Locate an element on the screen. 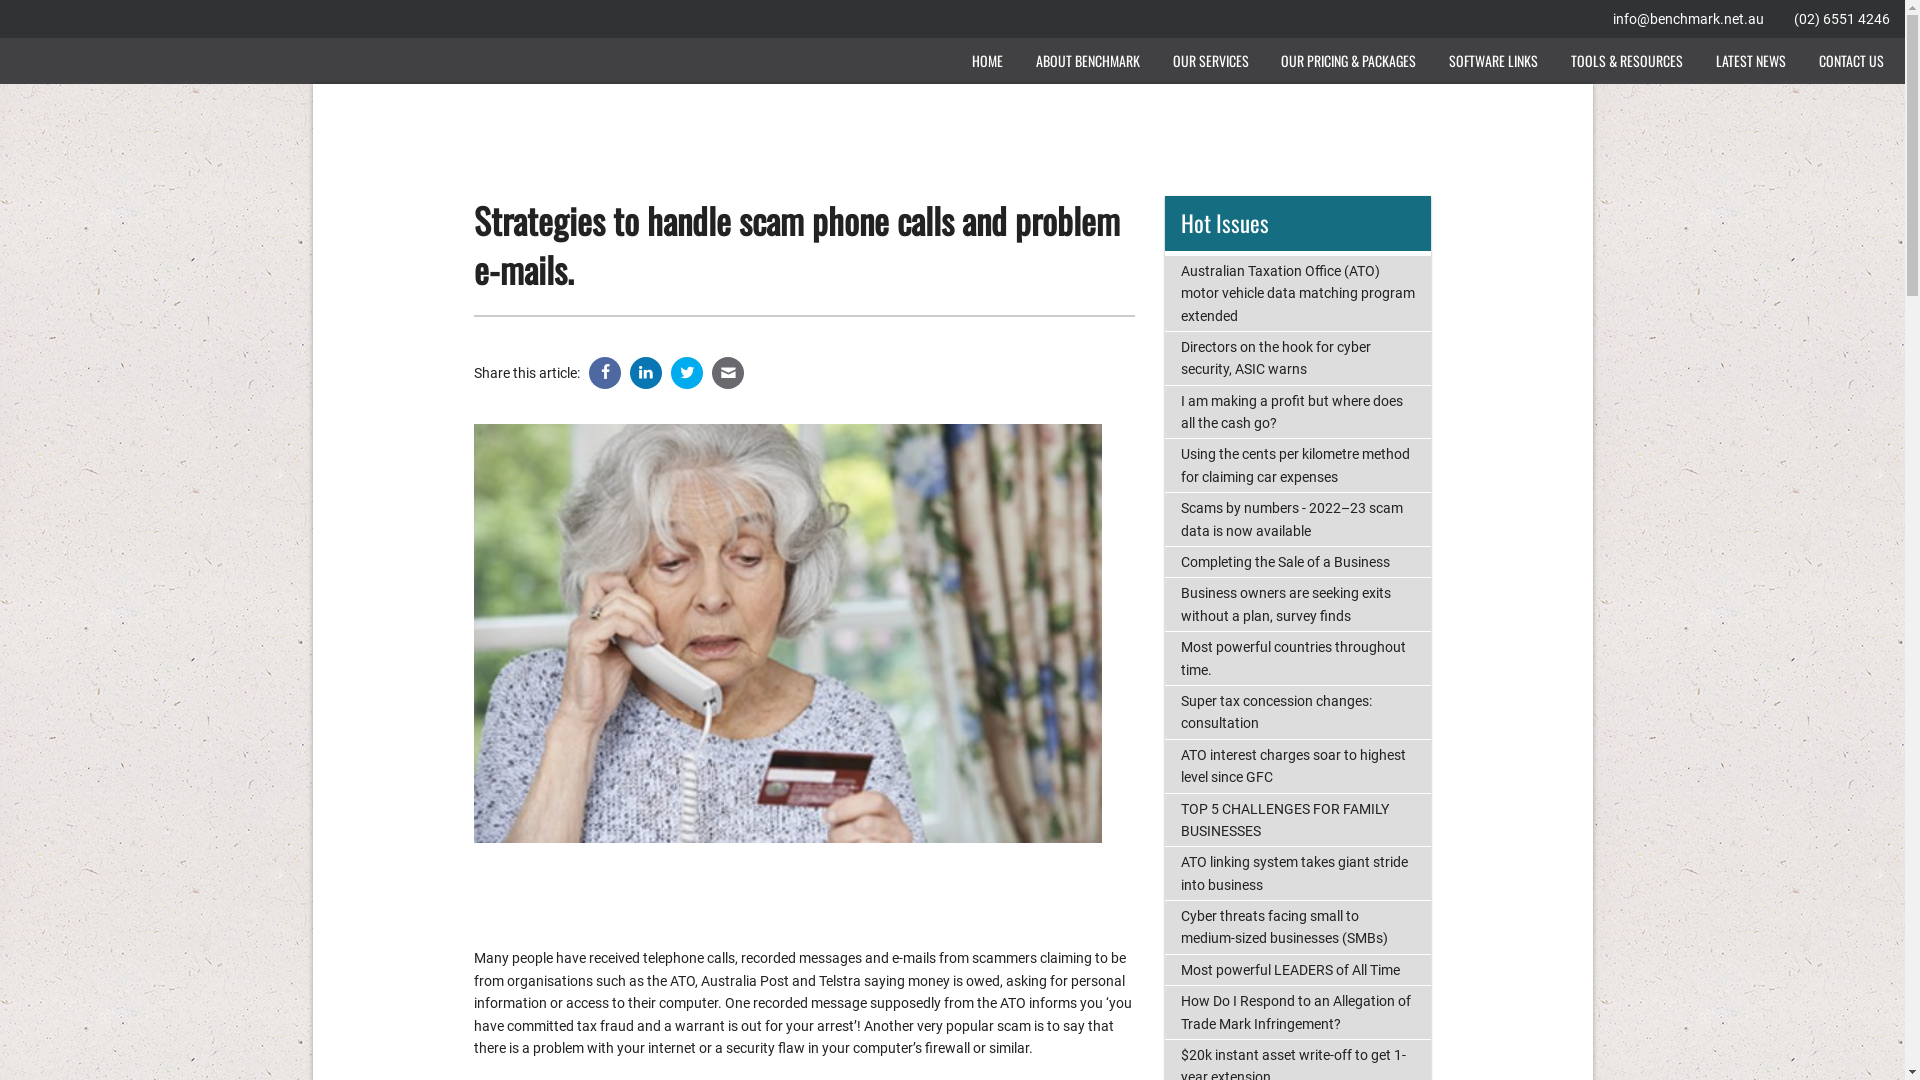 This screenshot has height=1080, width=1920. TOP 5 CHALLENGES FOR FAMILY BUSINESSES is located at coordinates (1298, 820).